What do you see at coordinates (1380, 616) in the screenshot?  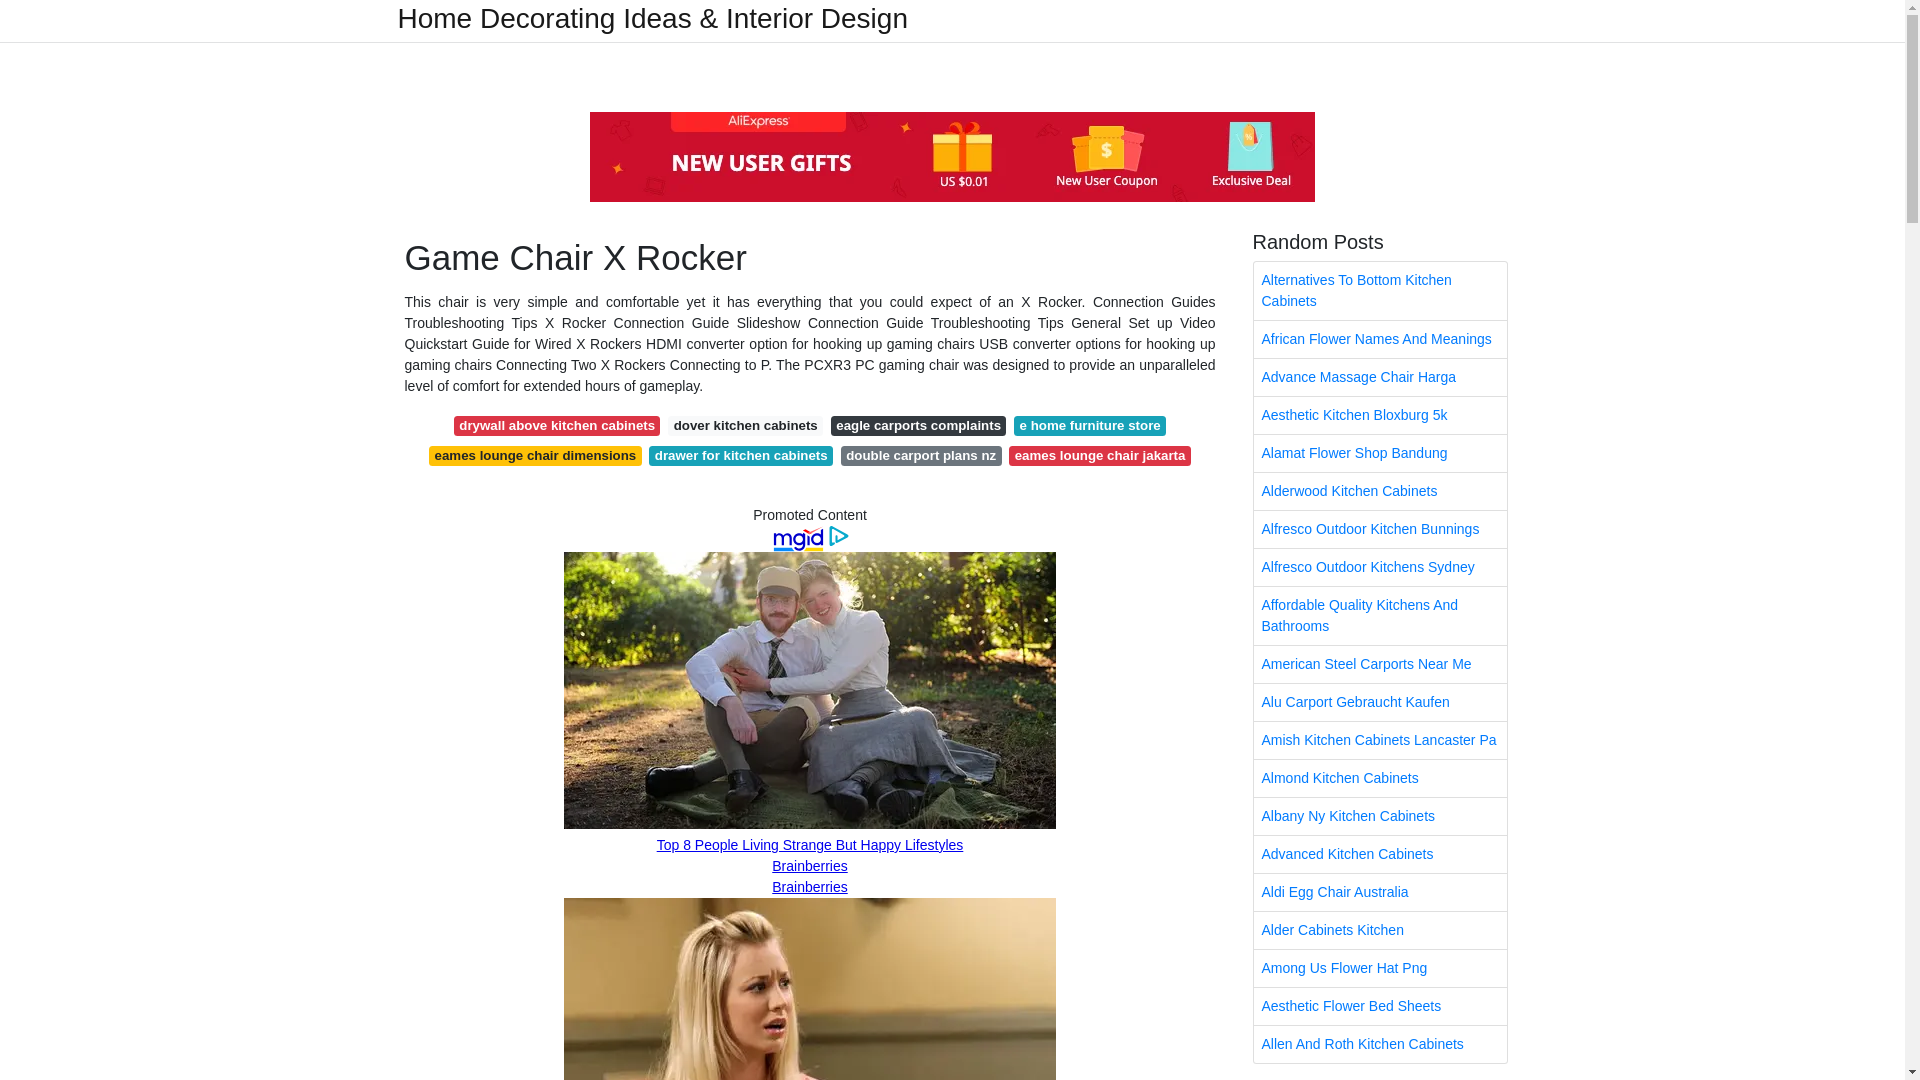 I see `Affordable Quality Kitchens And Bathrooms` at bounding box center [1380, 616].